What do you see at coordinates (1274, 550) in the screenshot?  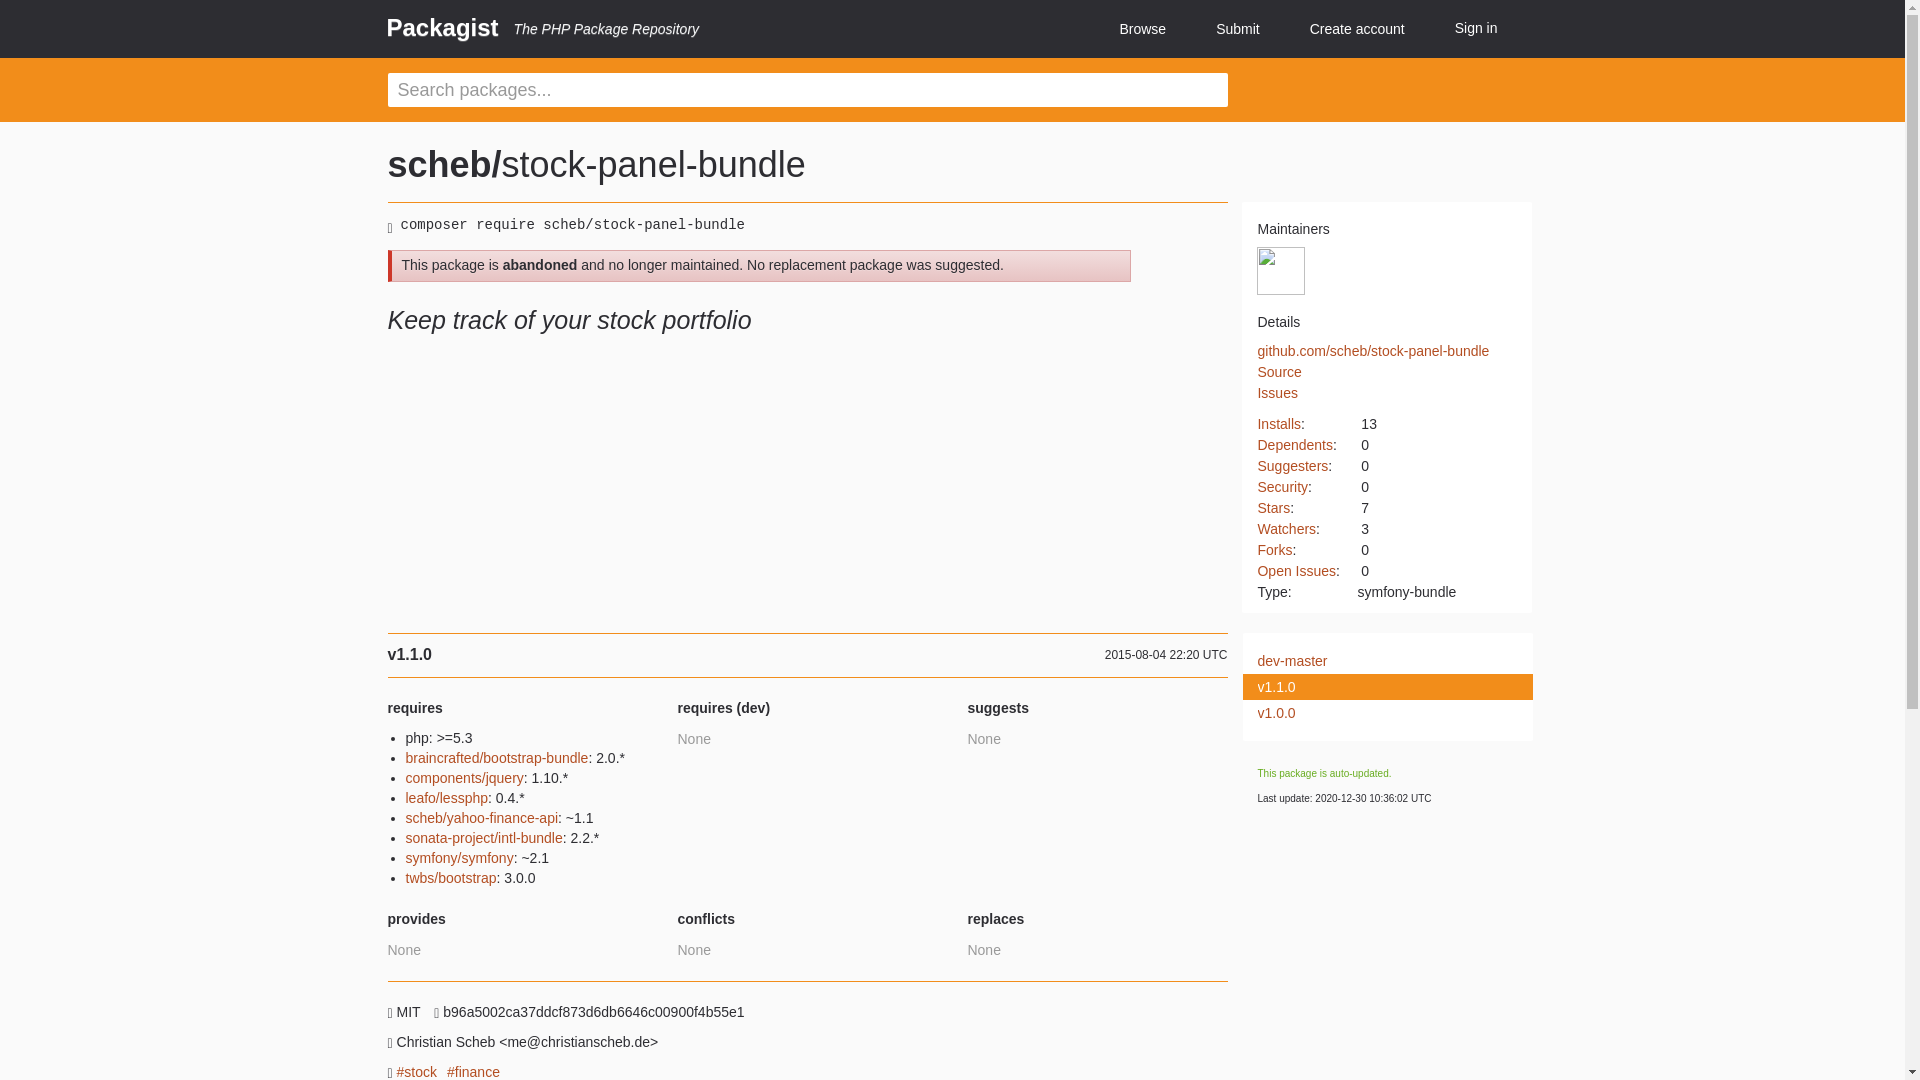 I see `Forks` at bounding box center [1274, 550].